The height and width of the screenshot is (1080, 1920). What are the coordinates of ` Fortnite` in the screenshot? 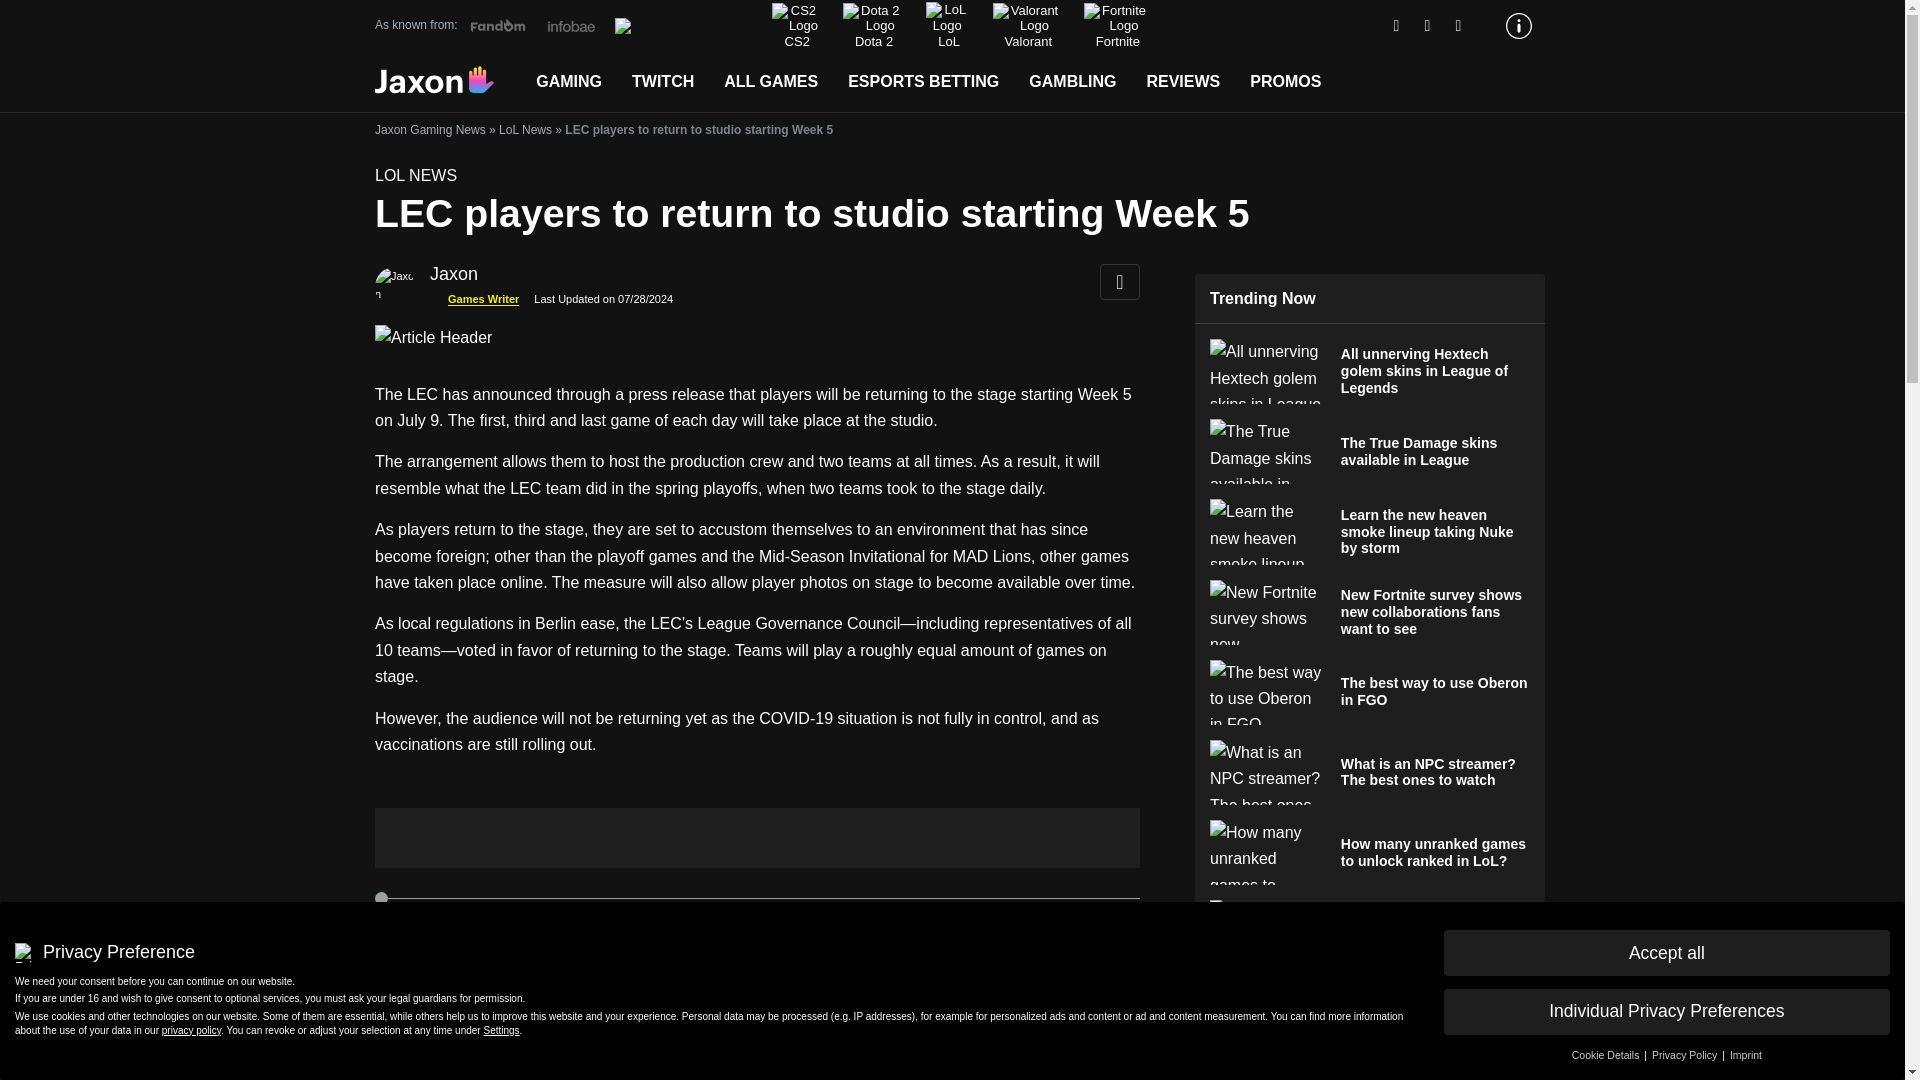 It's located at (1116, 26).